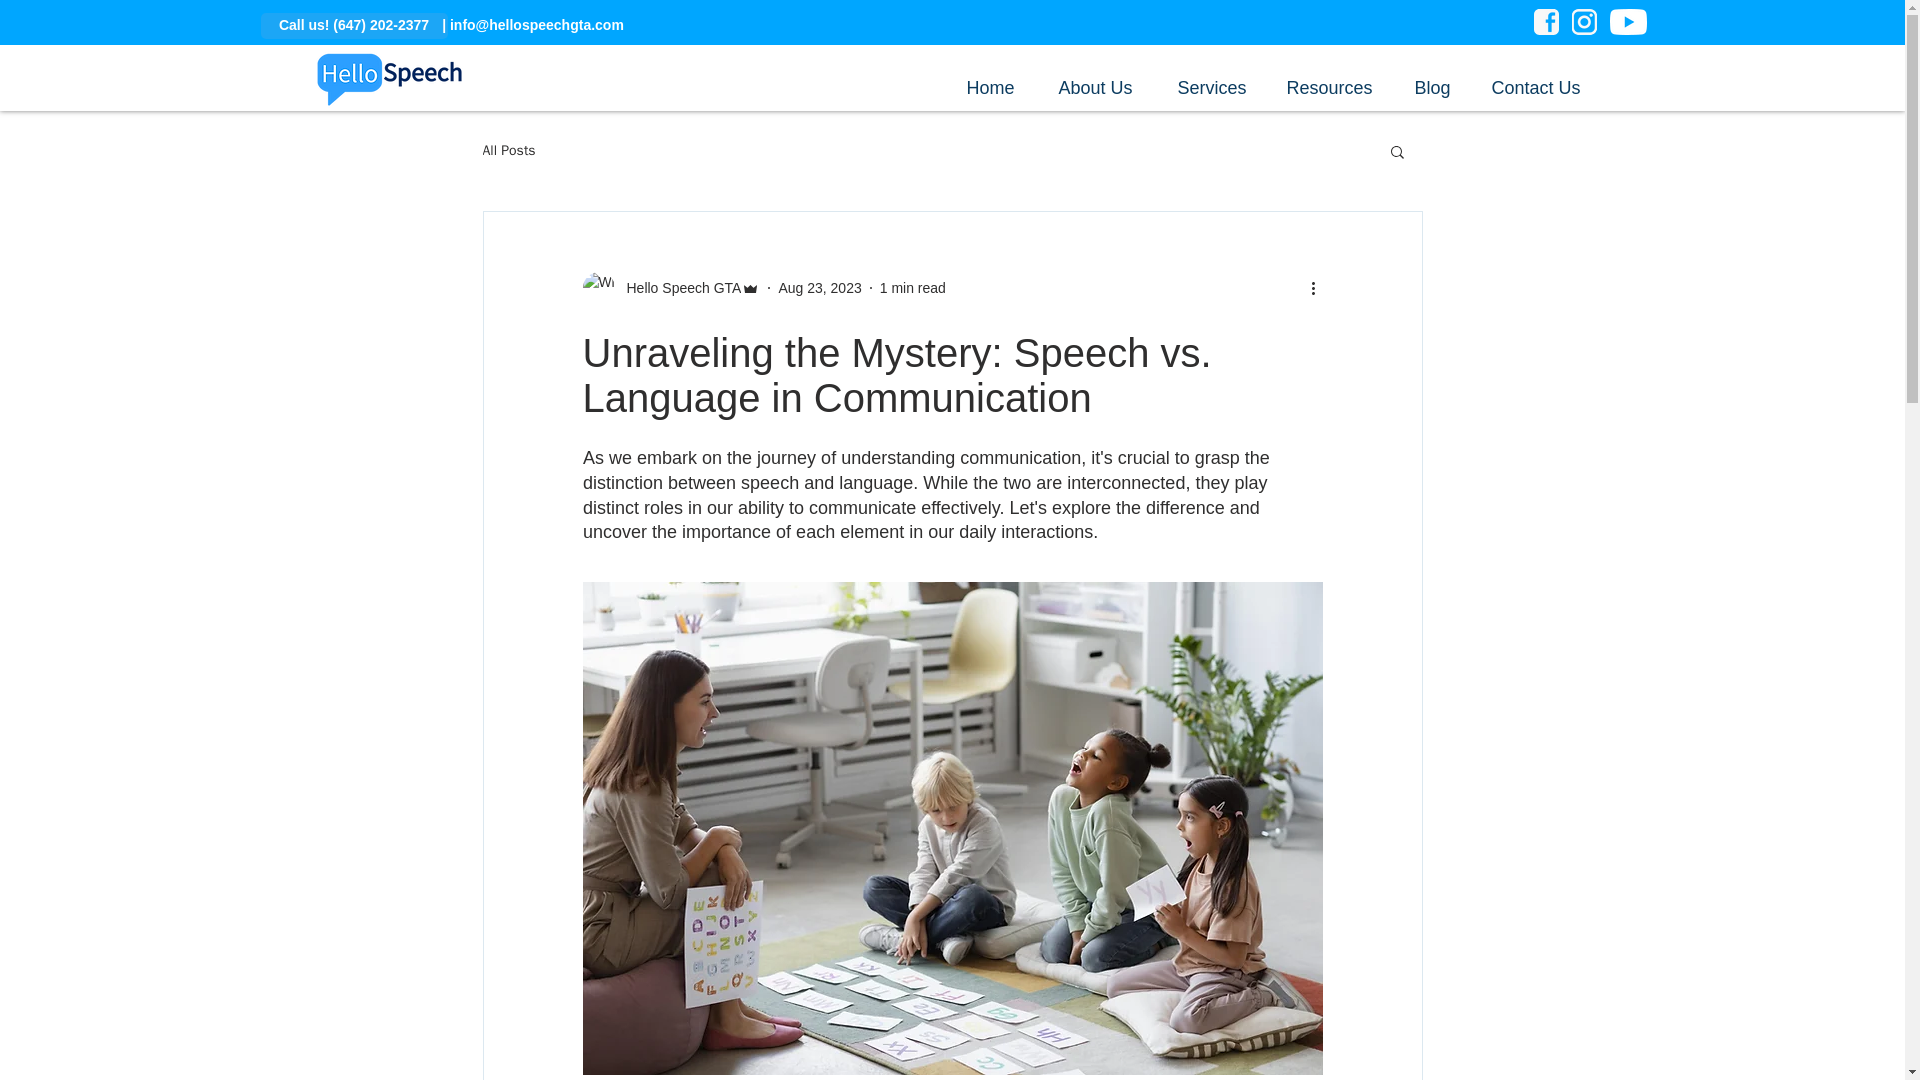 The height and width of the screenshot is (1080, 1920). What do you see at coordinates (678, 288) in the screenshot?
I see `Hello Speech GTA` at bounding box center [678, 288].